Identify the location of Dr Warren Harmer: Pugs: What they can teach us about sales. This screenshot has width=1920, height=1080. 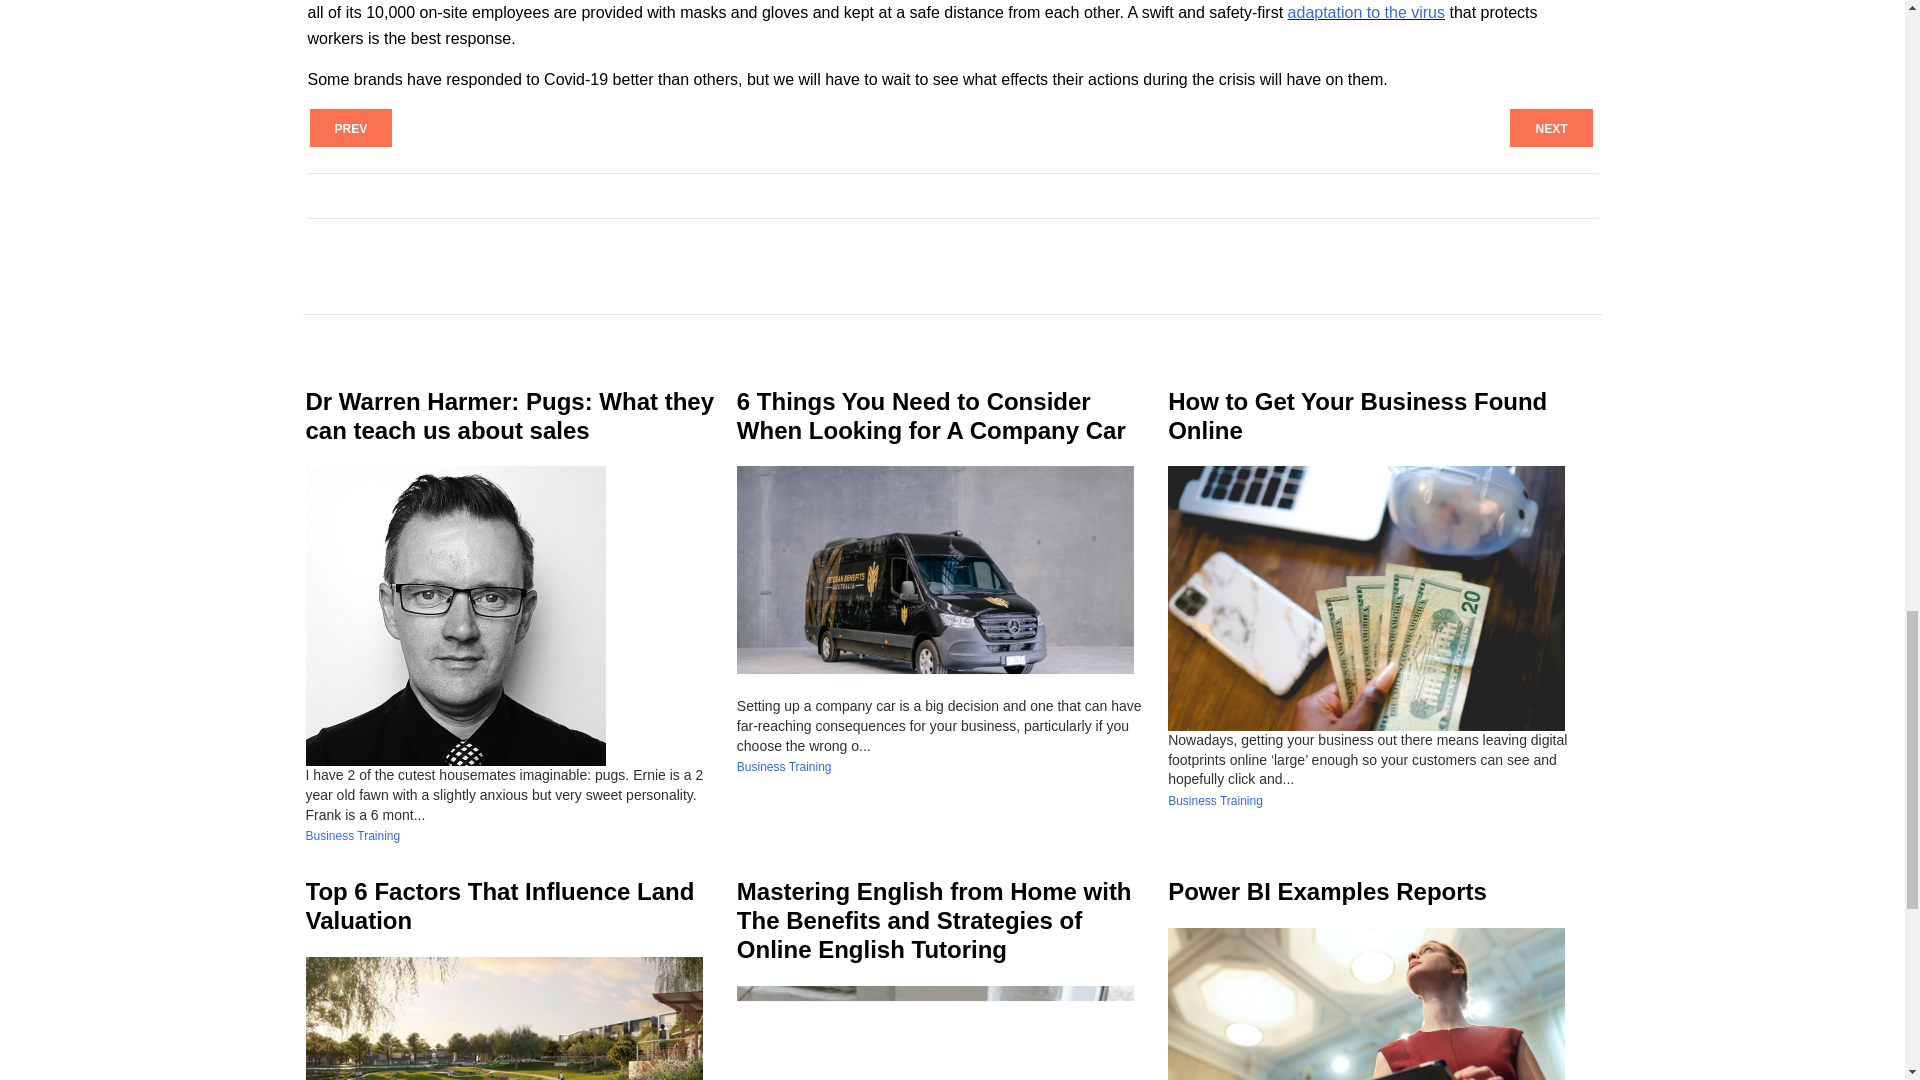
(510, 415).